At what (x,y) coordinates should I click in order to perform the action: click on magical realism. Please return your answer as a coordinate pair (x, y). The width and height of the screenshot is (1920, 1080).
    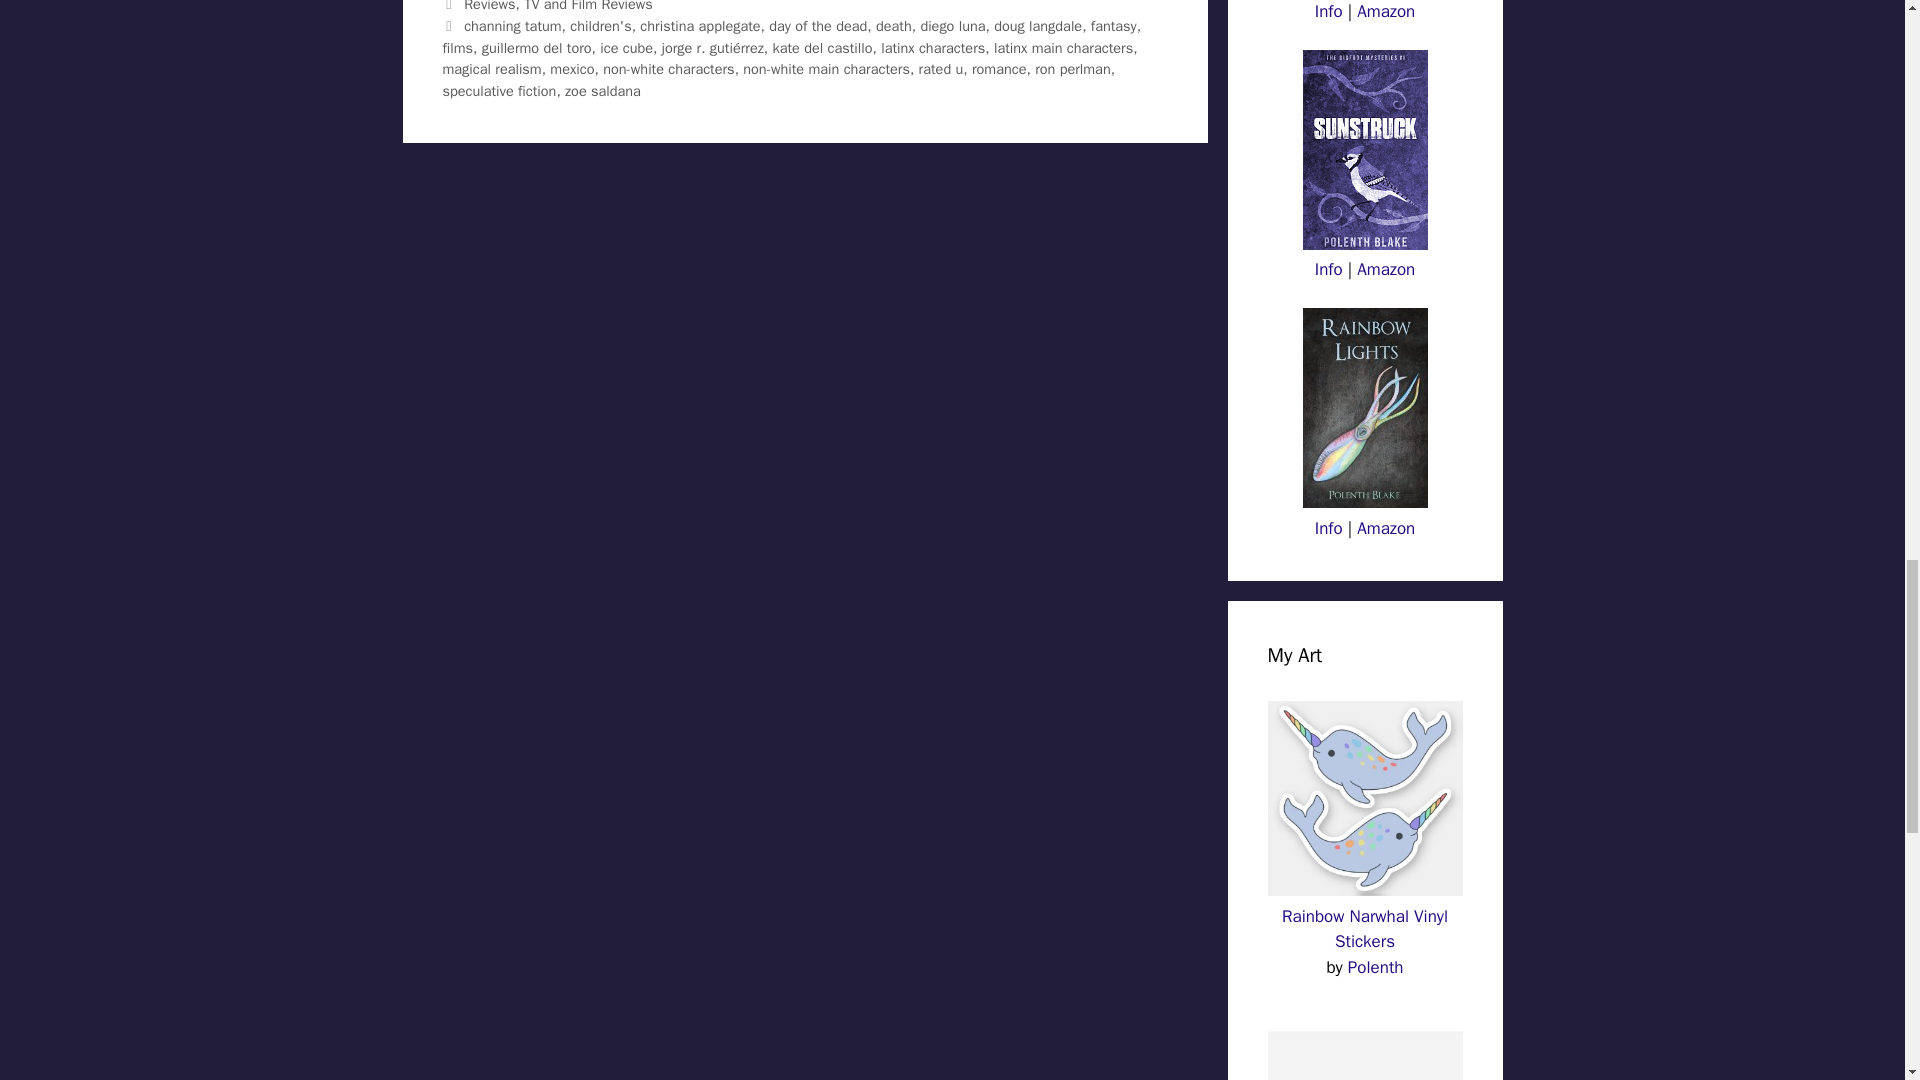
    Looking at the image, I should click on (491, 68).